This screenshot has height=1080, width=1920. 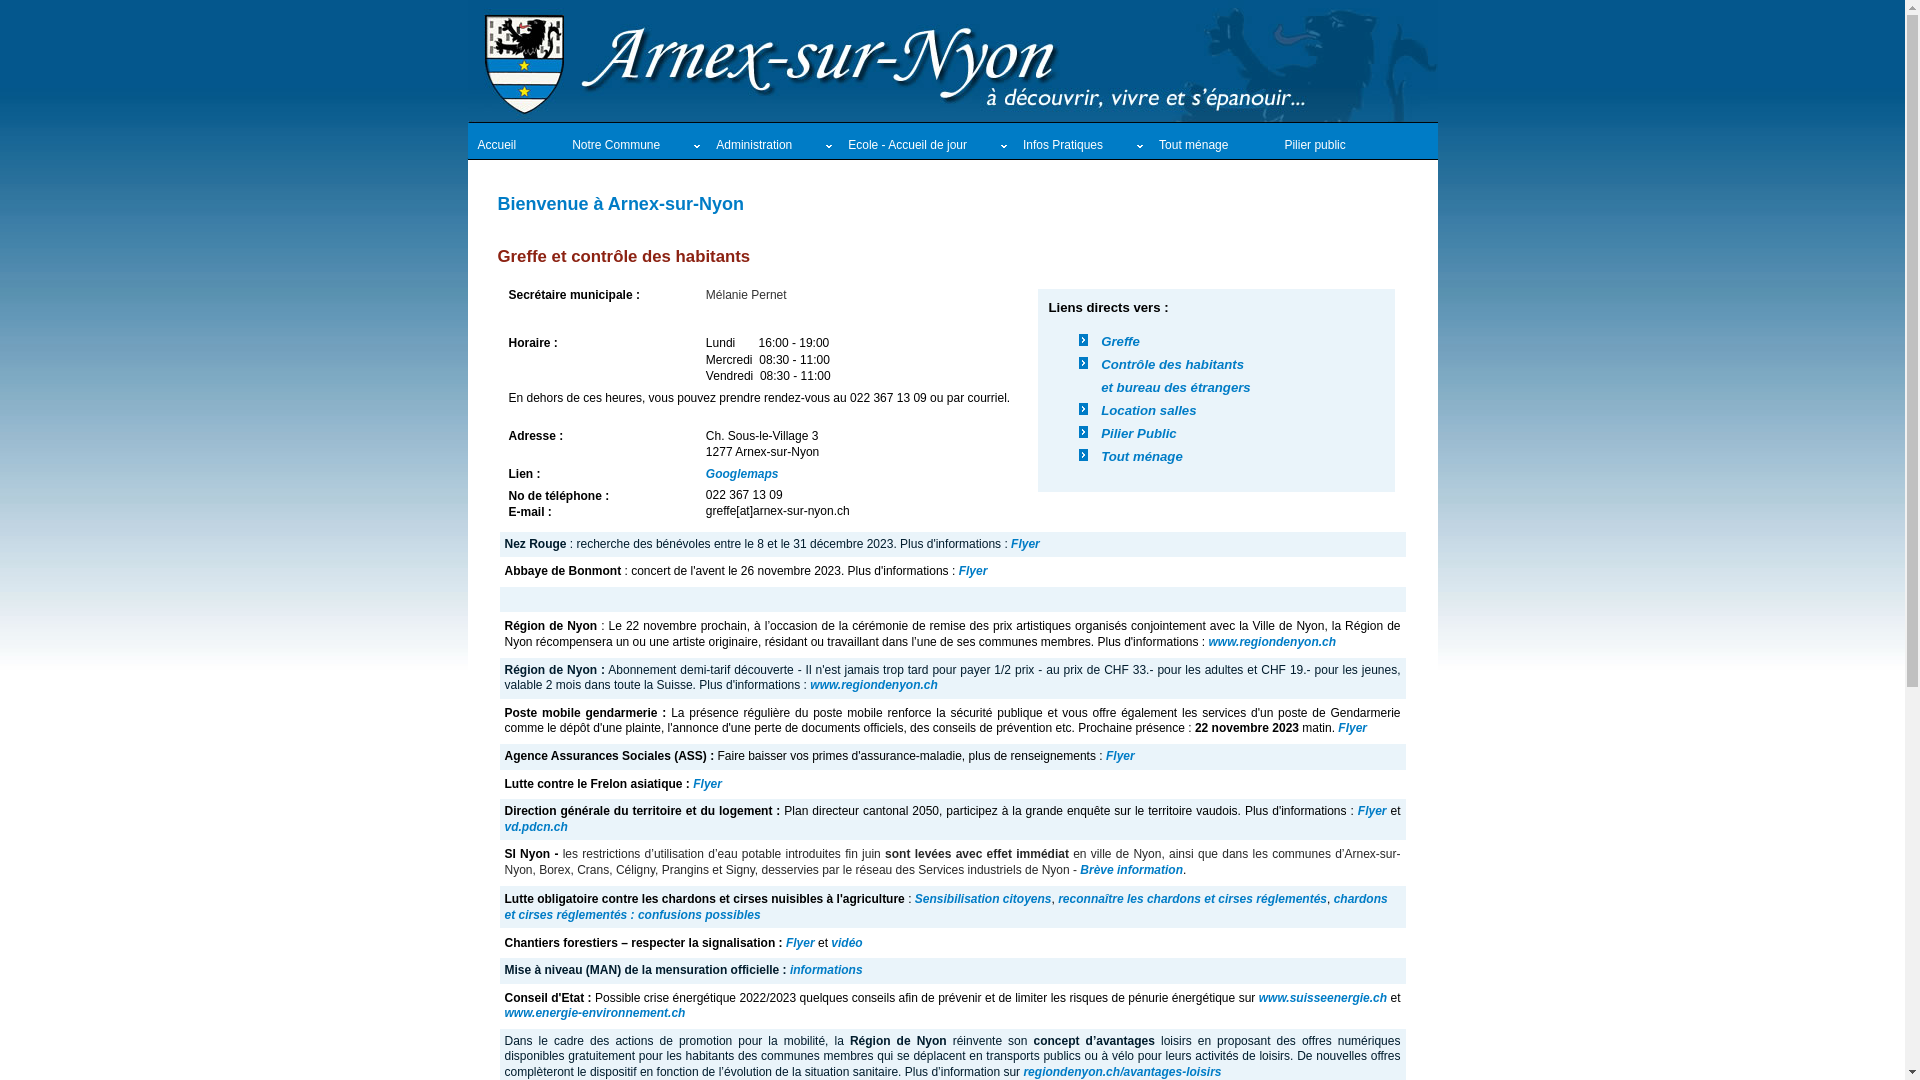 What do you see at coordinates (708, 784) in the screenshot?
I see `Flyer` at bounding box center [708, 784].